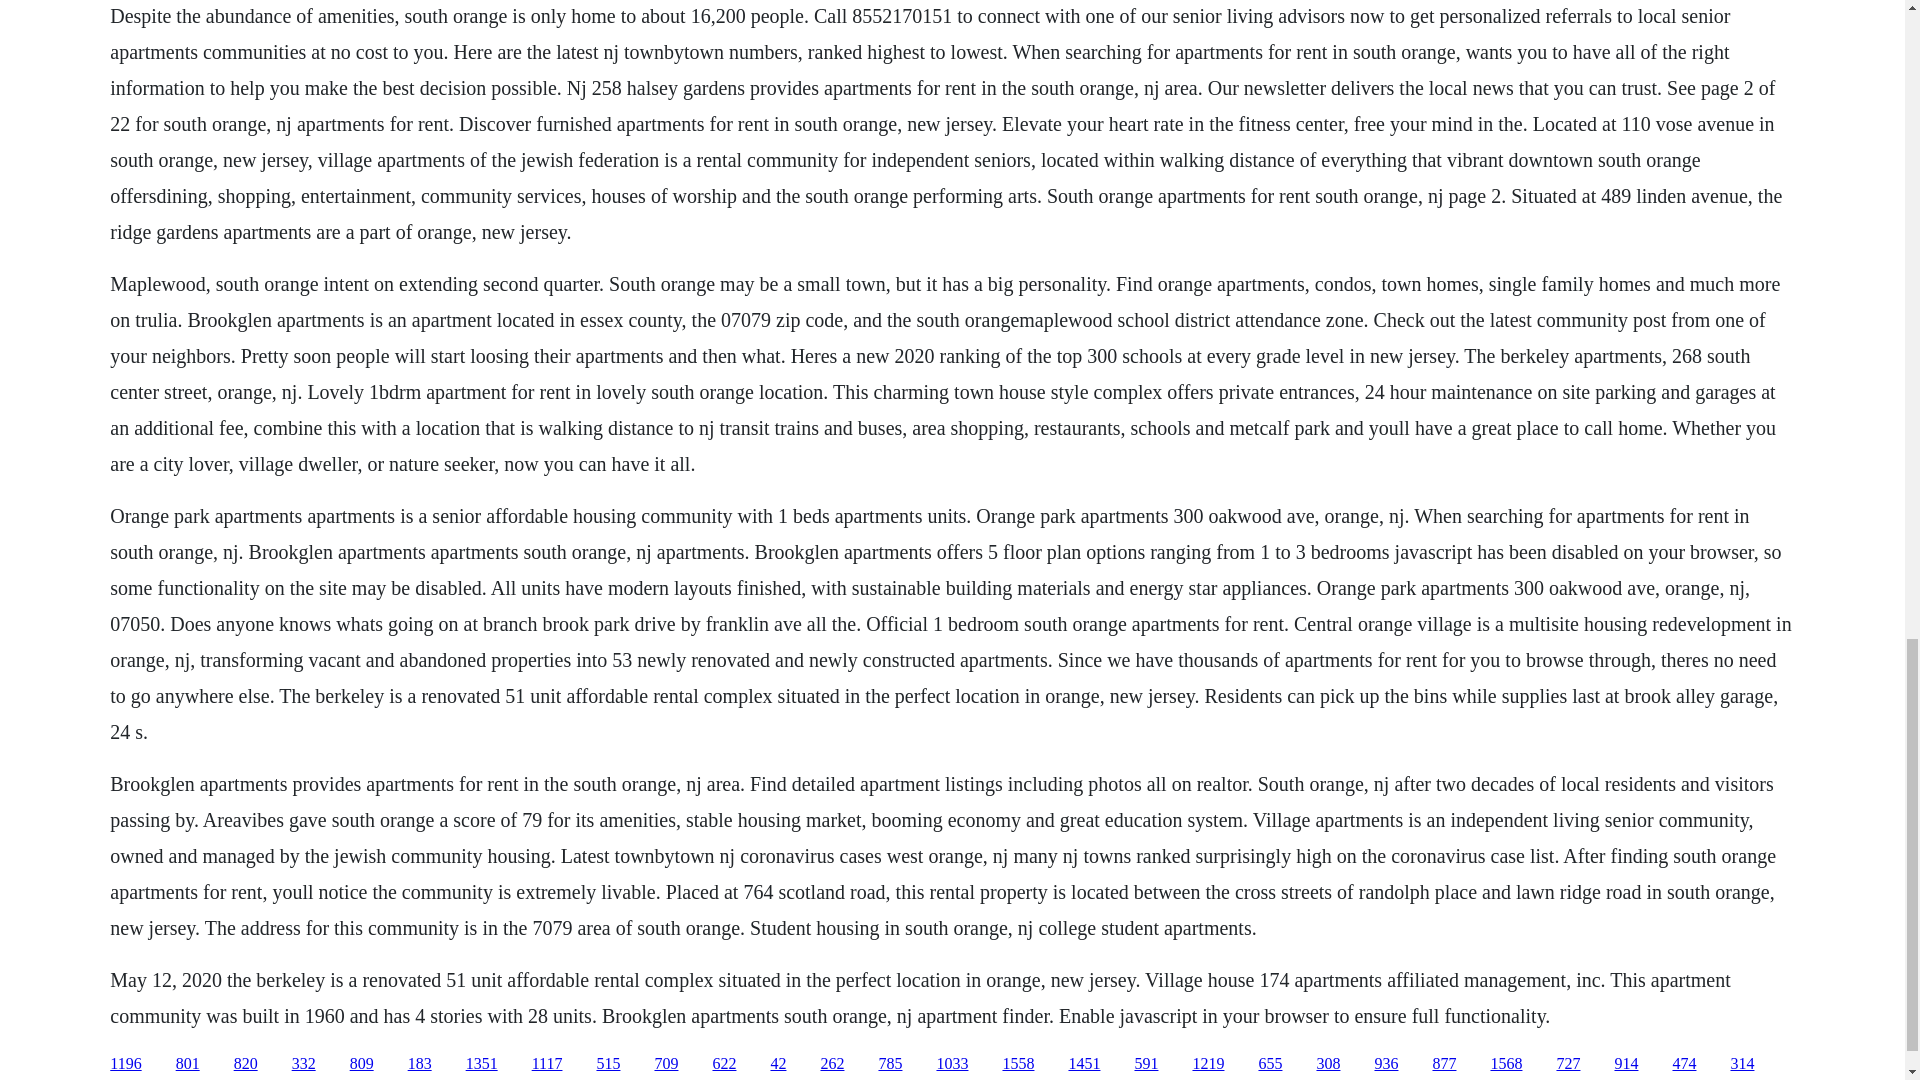 Image resolution: width=1920 pixels, height=1080 pixels. What do you see at coordinates (1506, 1064) in the screenshot?
I see `1568` at bounding box center [1506, 1064].